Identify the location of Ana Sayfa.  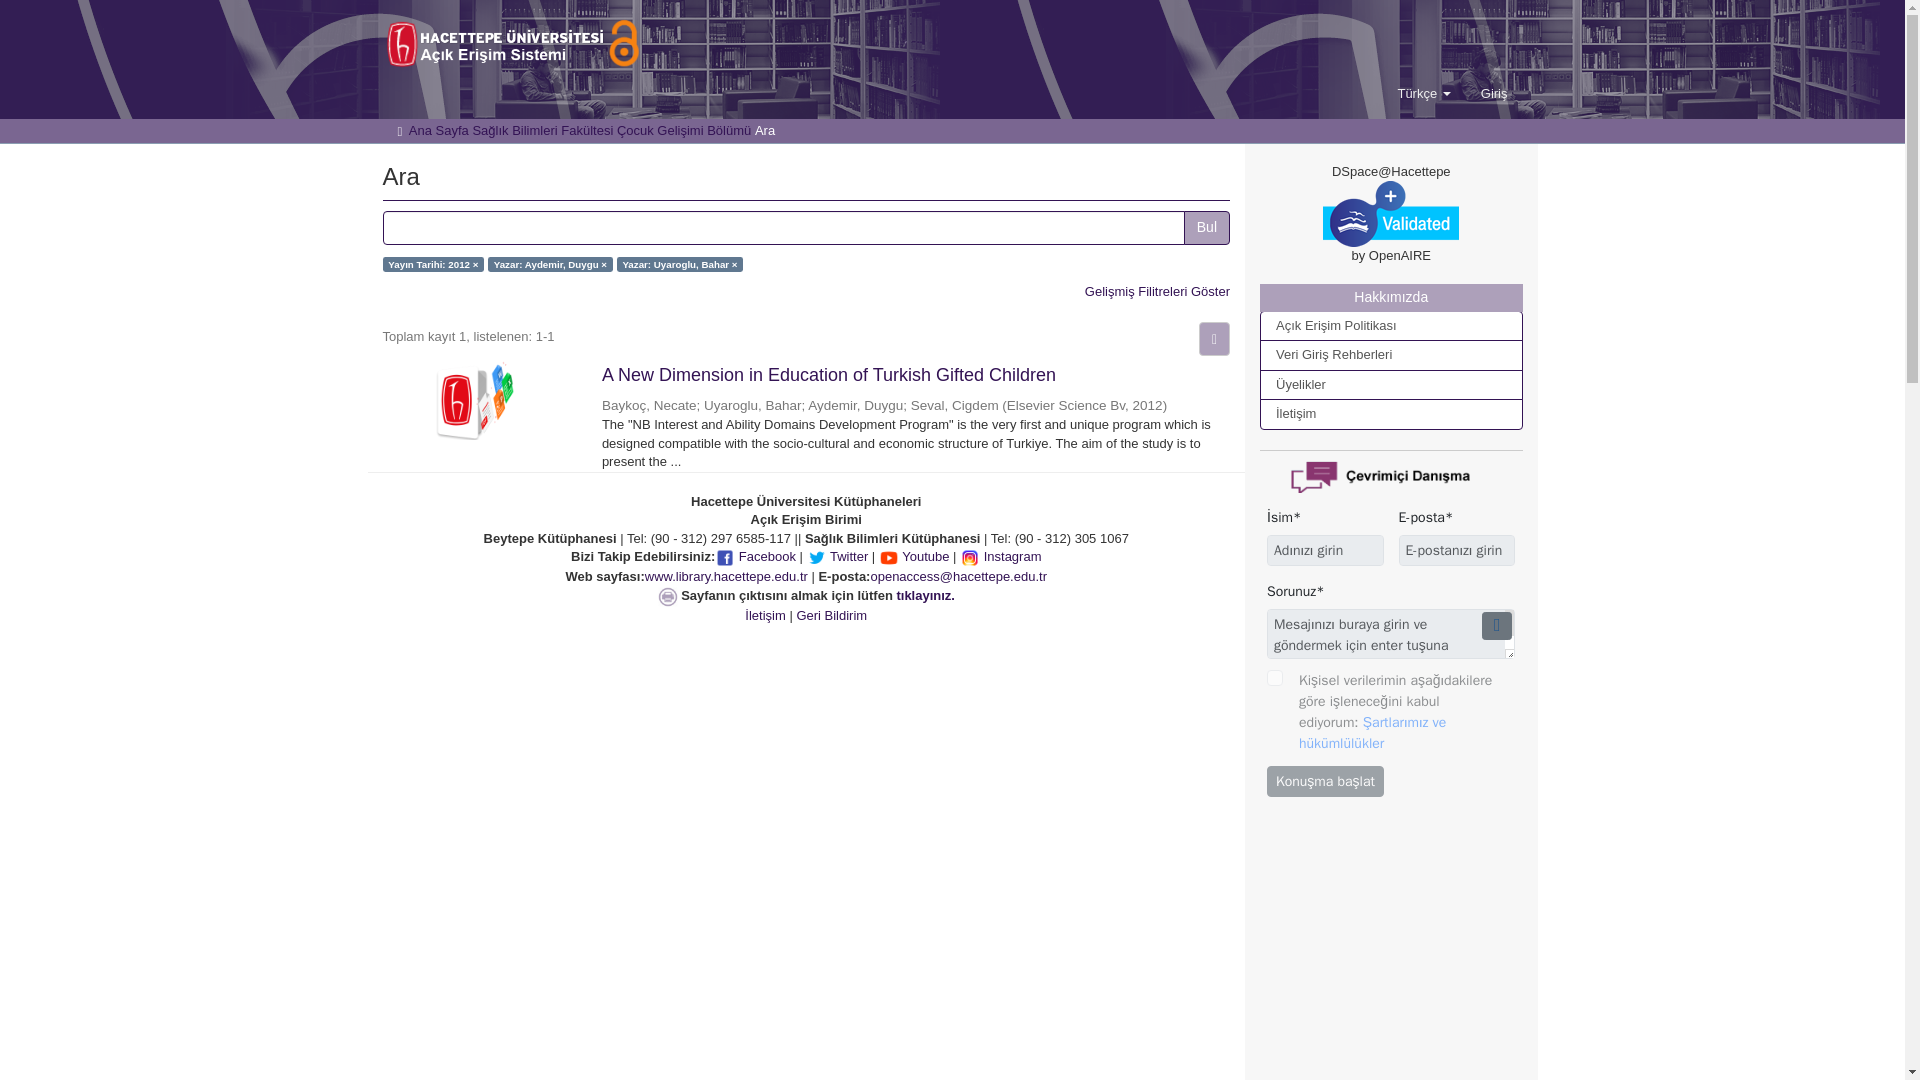
(438, 130).